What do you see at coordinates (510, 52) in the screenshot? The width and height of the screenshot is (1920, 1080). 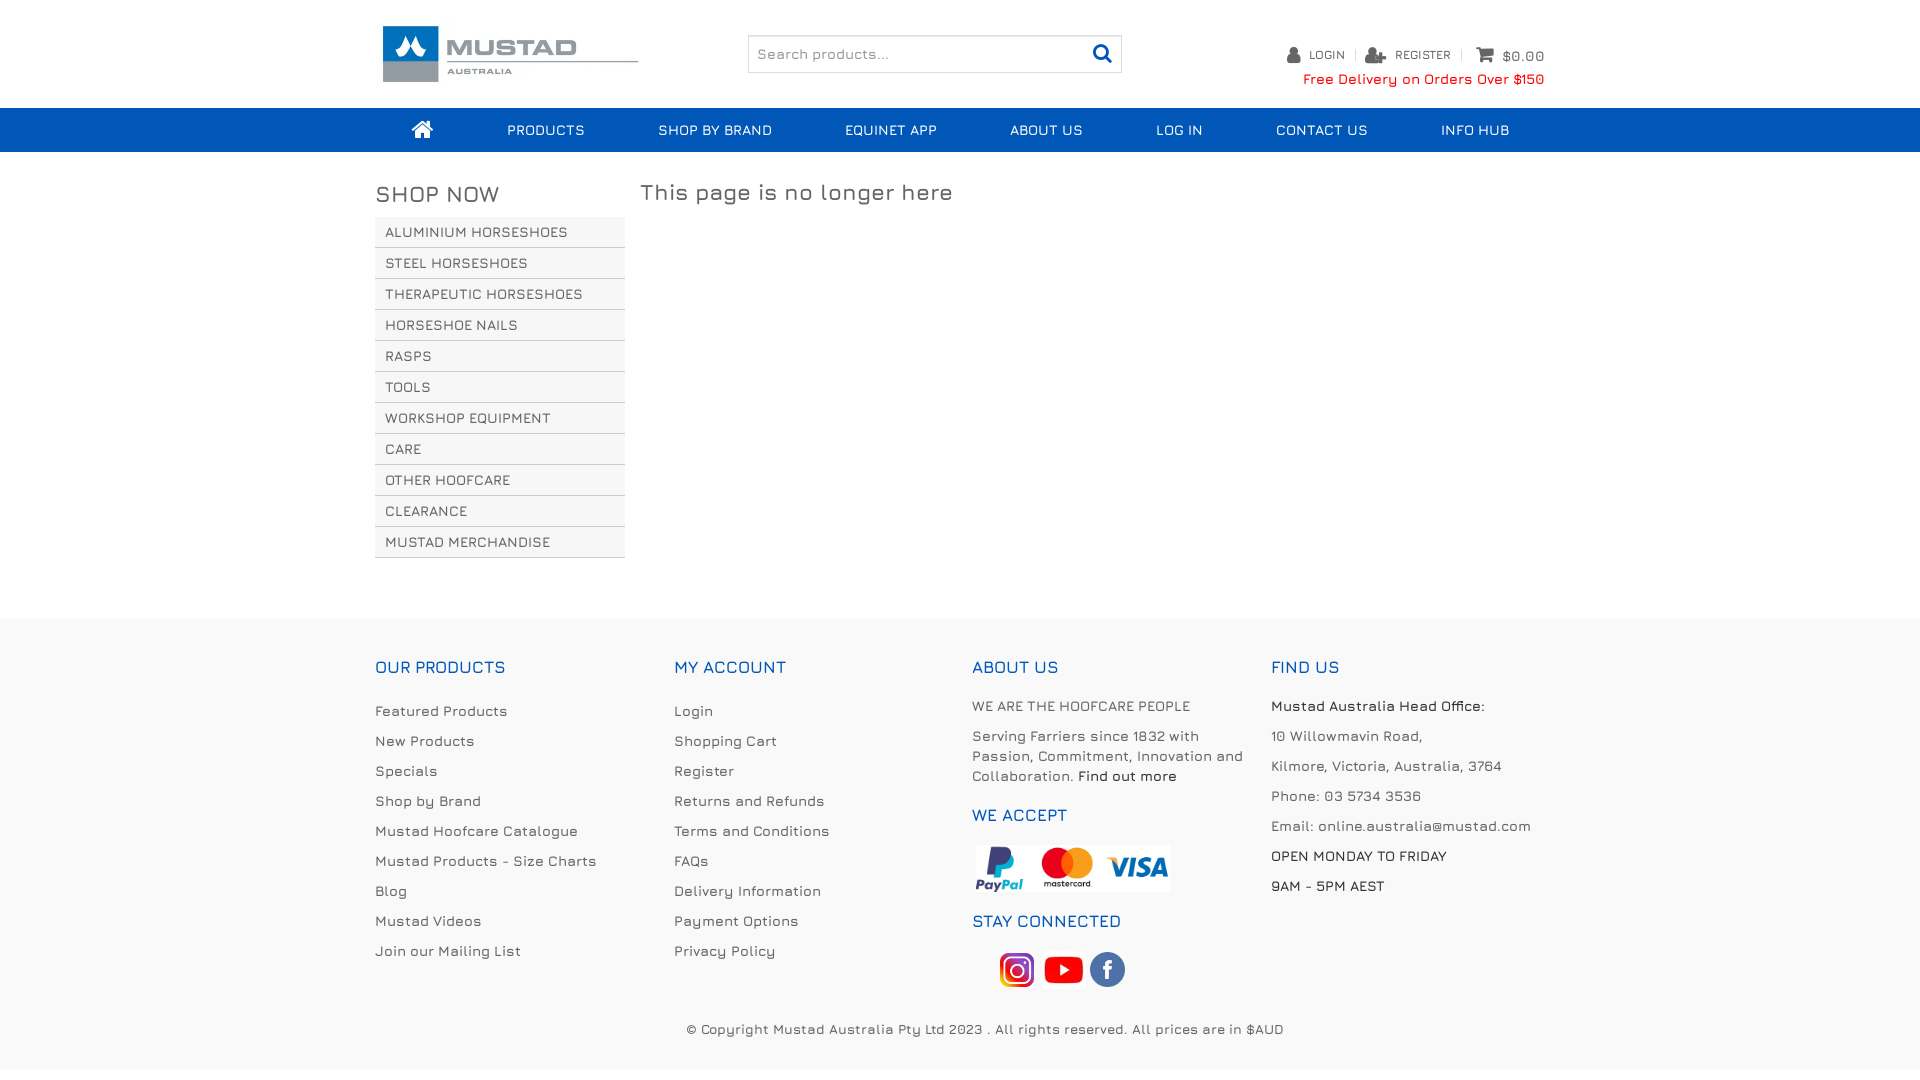 I see `Mustad Australia Logo` at bounding box center [510, 52].